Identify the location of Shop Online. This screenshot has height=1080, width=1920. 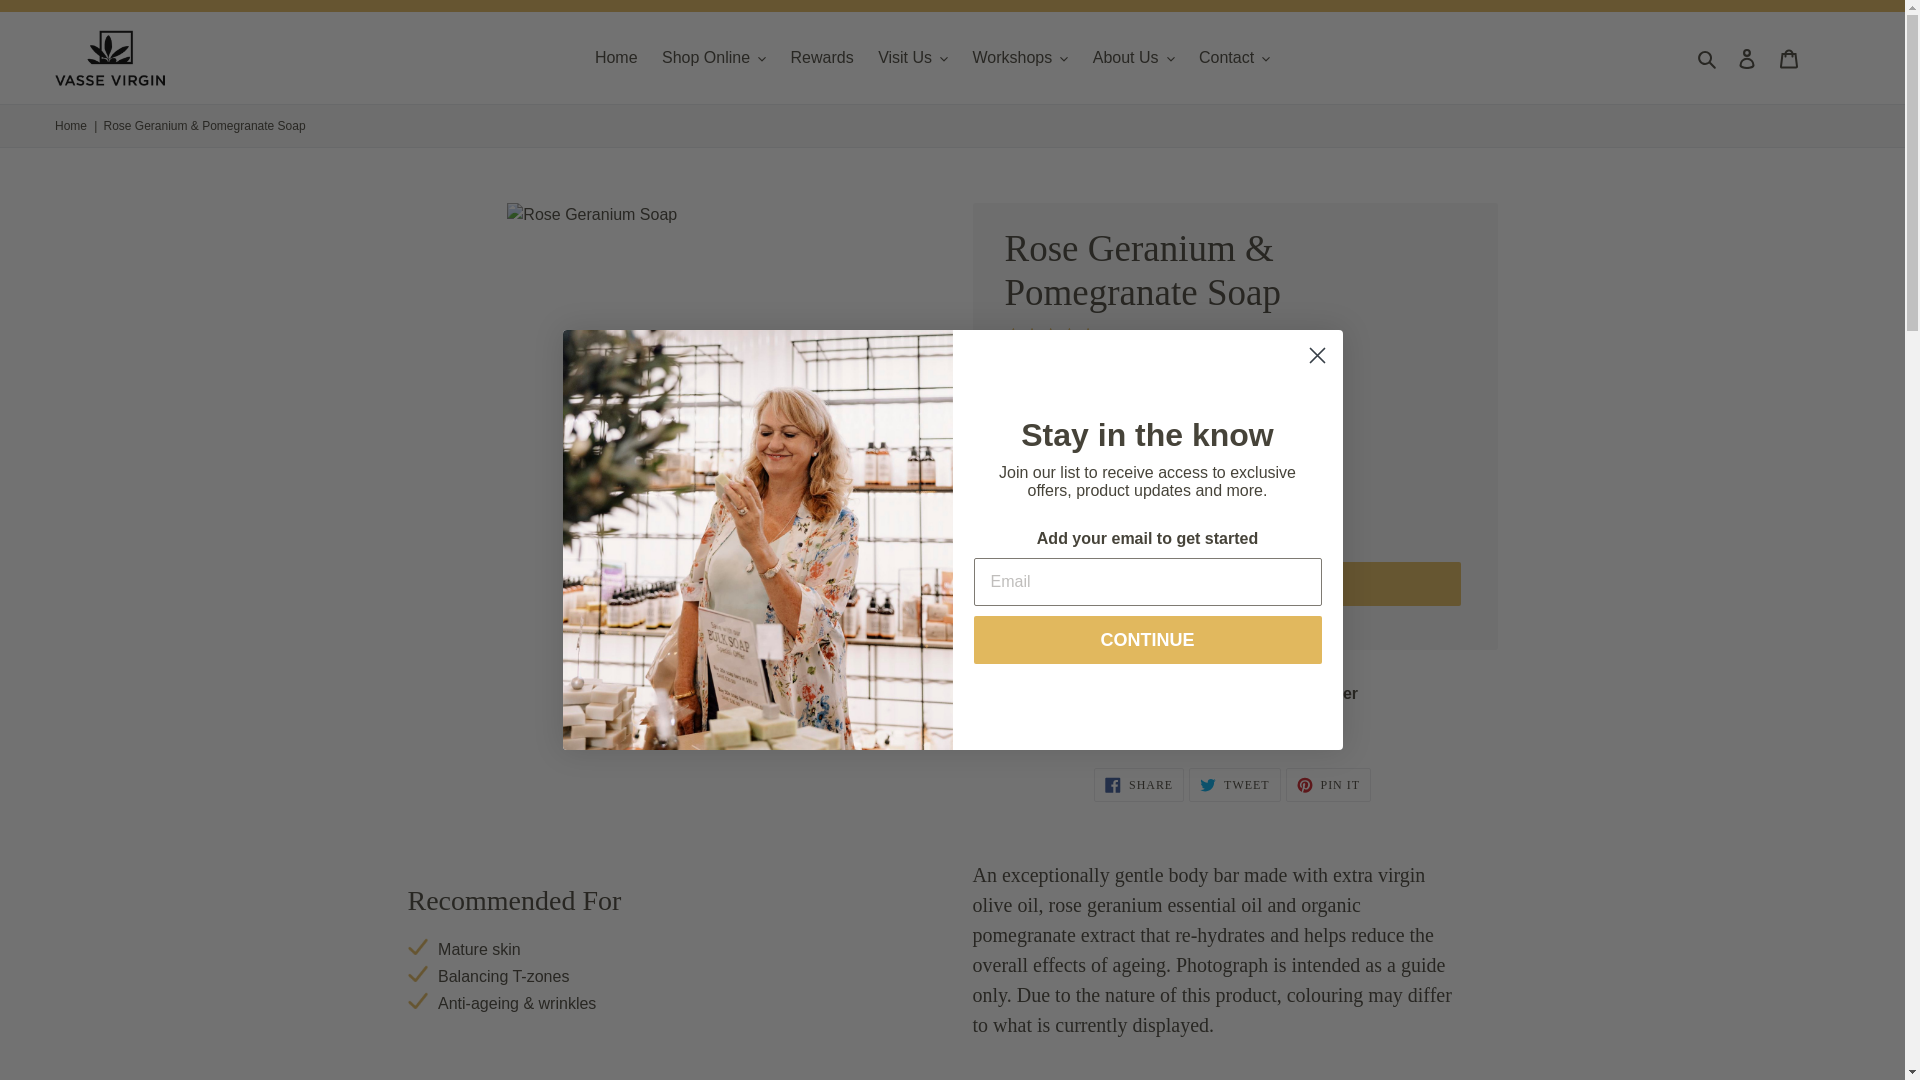
(714, 58).